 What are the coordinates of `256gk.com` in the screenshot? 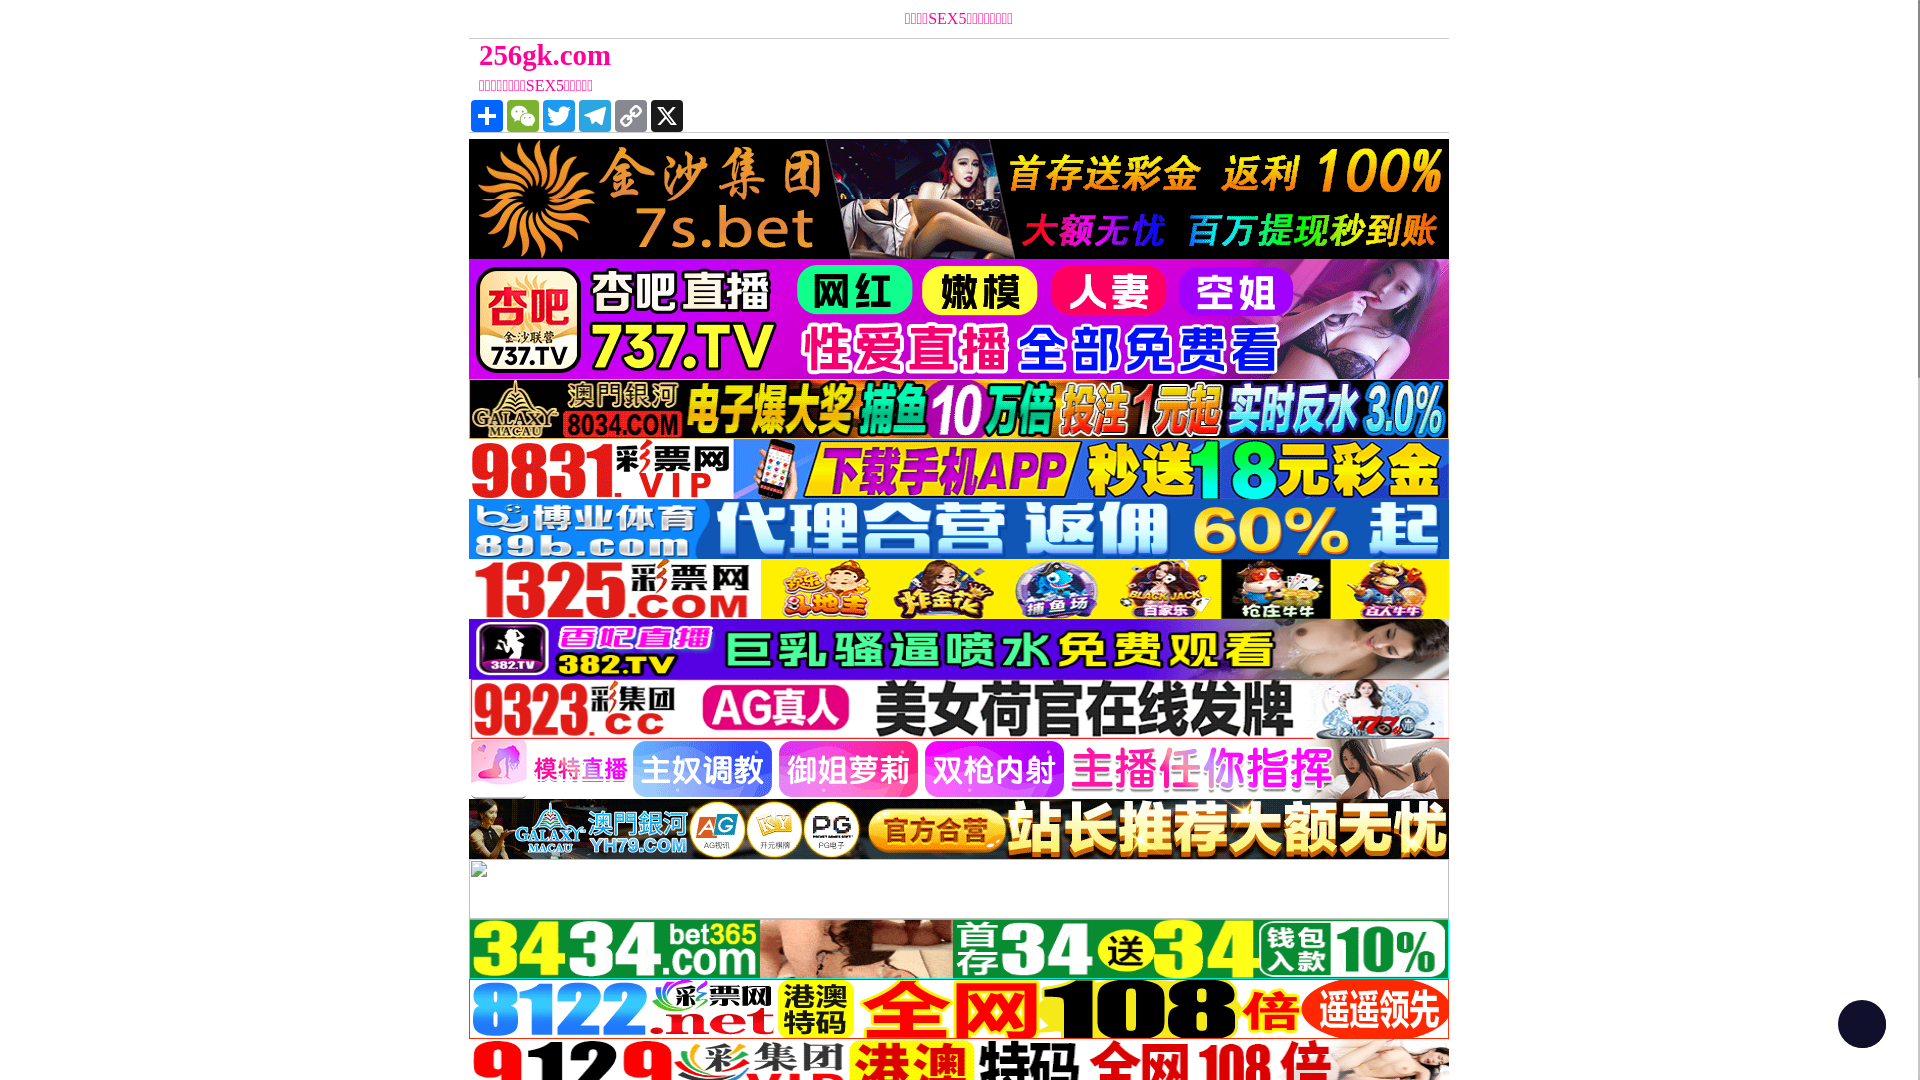 It's located at (836, 55).